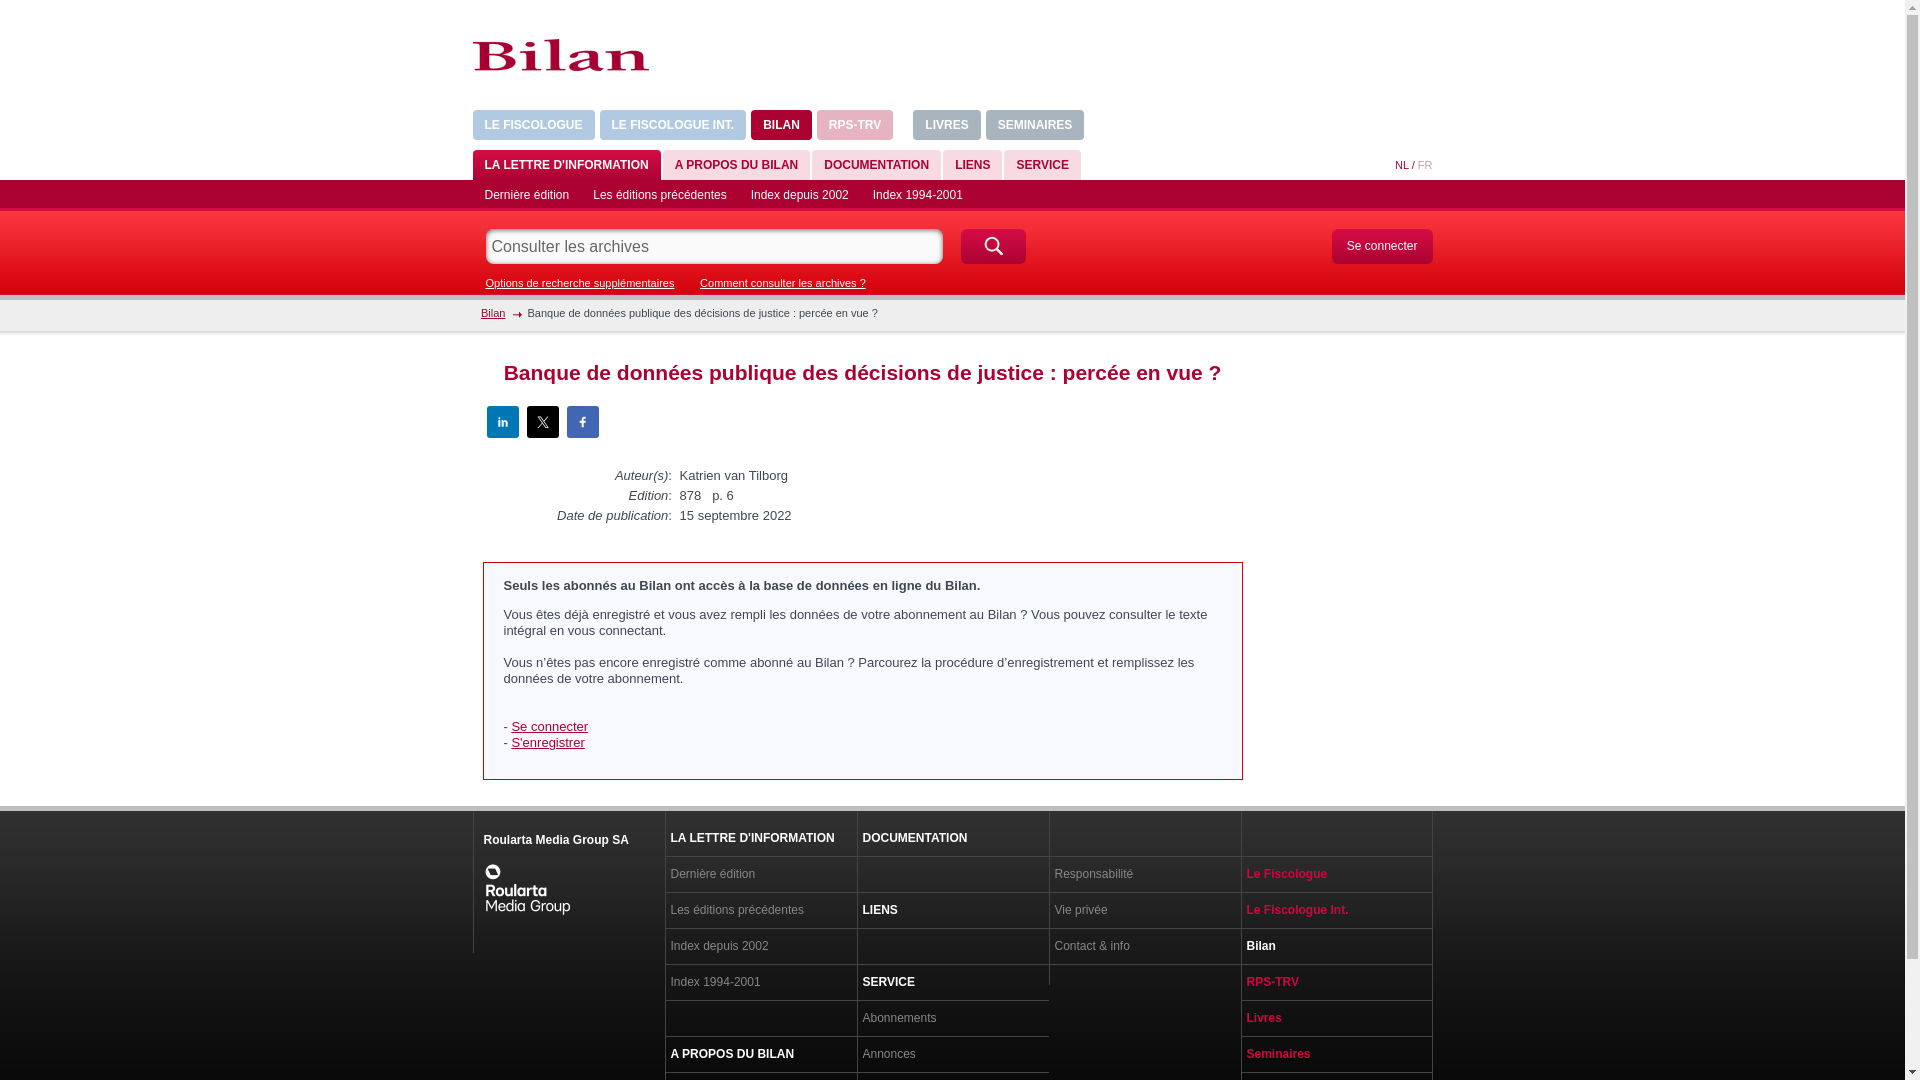 The width and height of the screenshot is (1920, 1080). What do you see at coordinates (550, 726) in the screenshot?
I see `Se connecter` at bounding box center [550, 726].